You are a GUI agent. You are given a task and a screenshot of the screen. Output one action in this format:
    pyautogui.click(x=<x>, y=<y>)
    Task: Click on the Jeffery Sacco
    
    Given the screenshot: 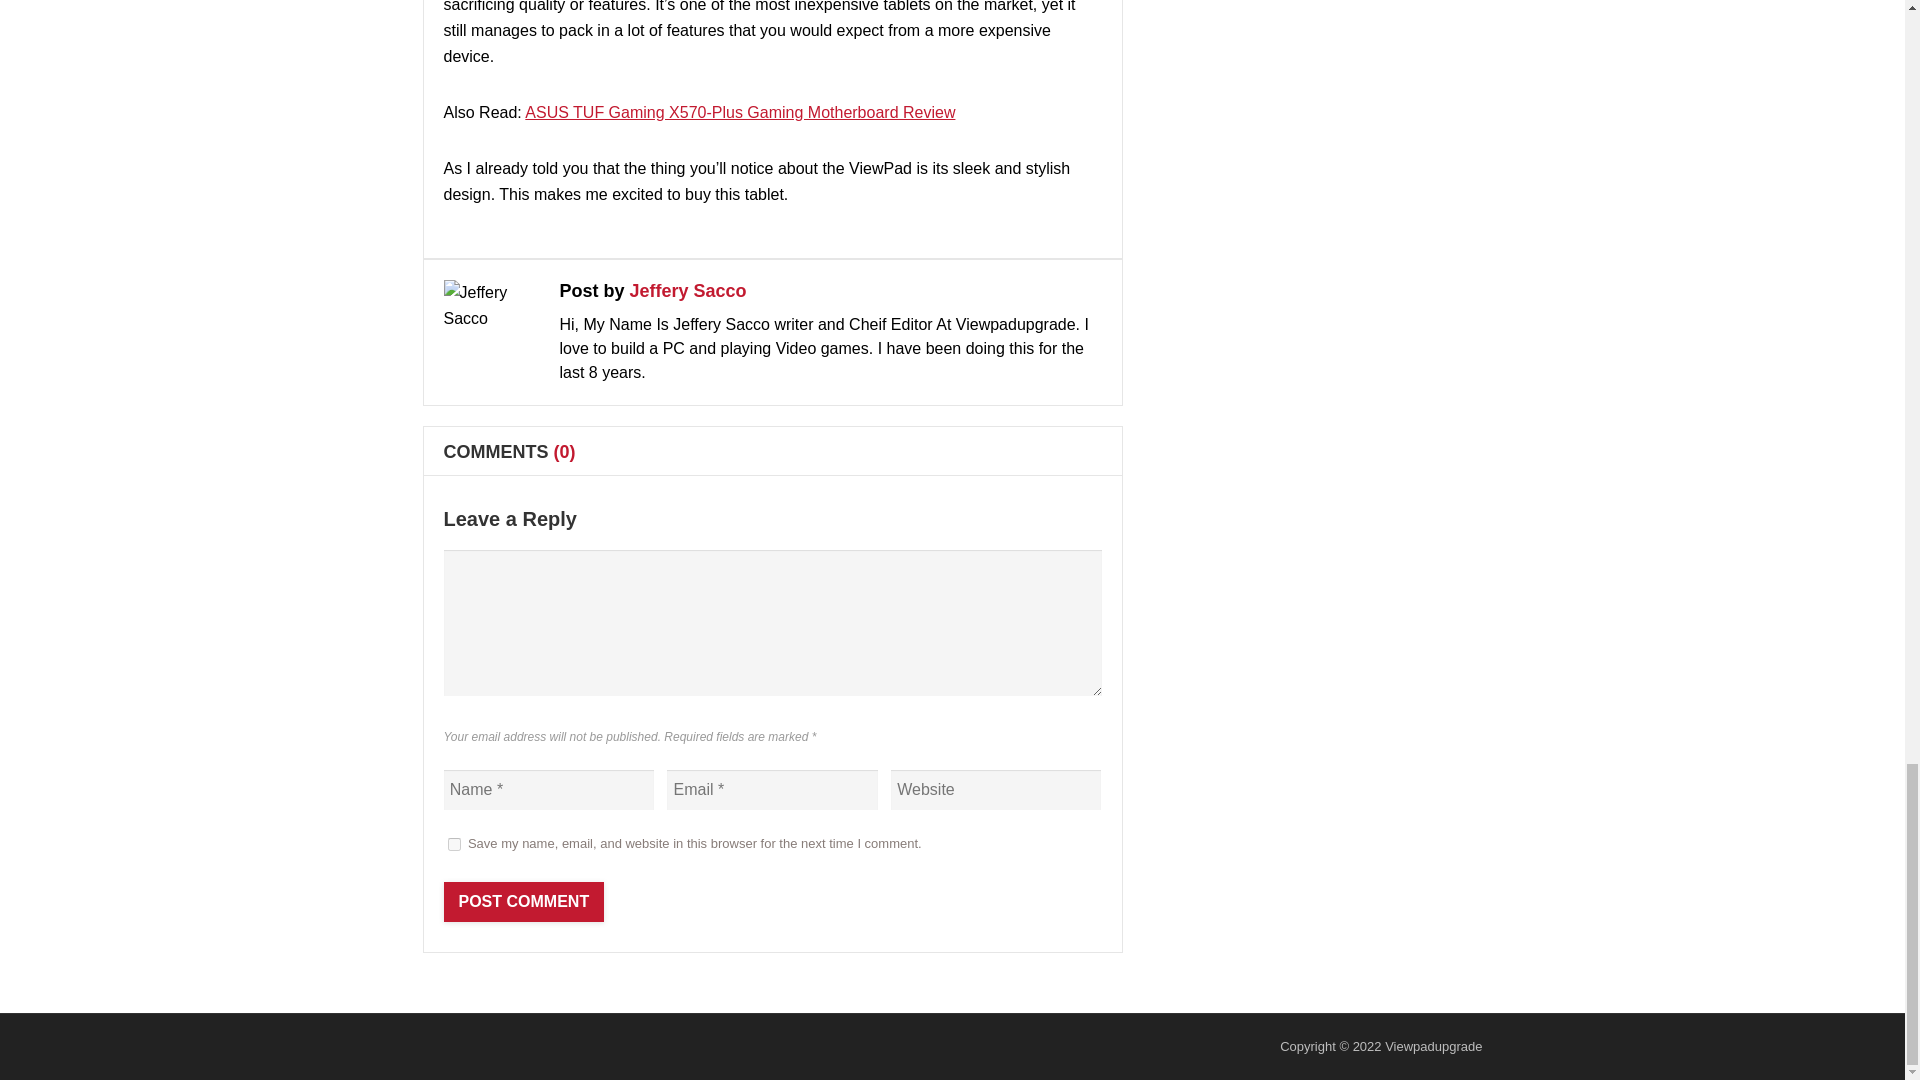 What is the action you would take?
    pyautogui.click(x=688, y=290)
    